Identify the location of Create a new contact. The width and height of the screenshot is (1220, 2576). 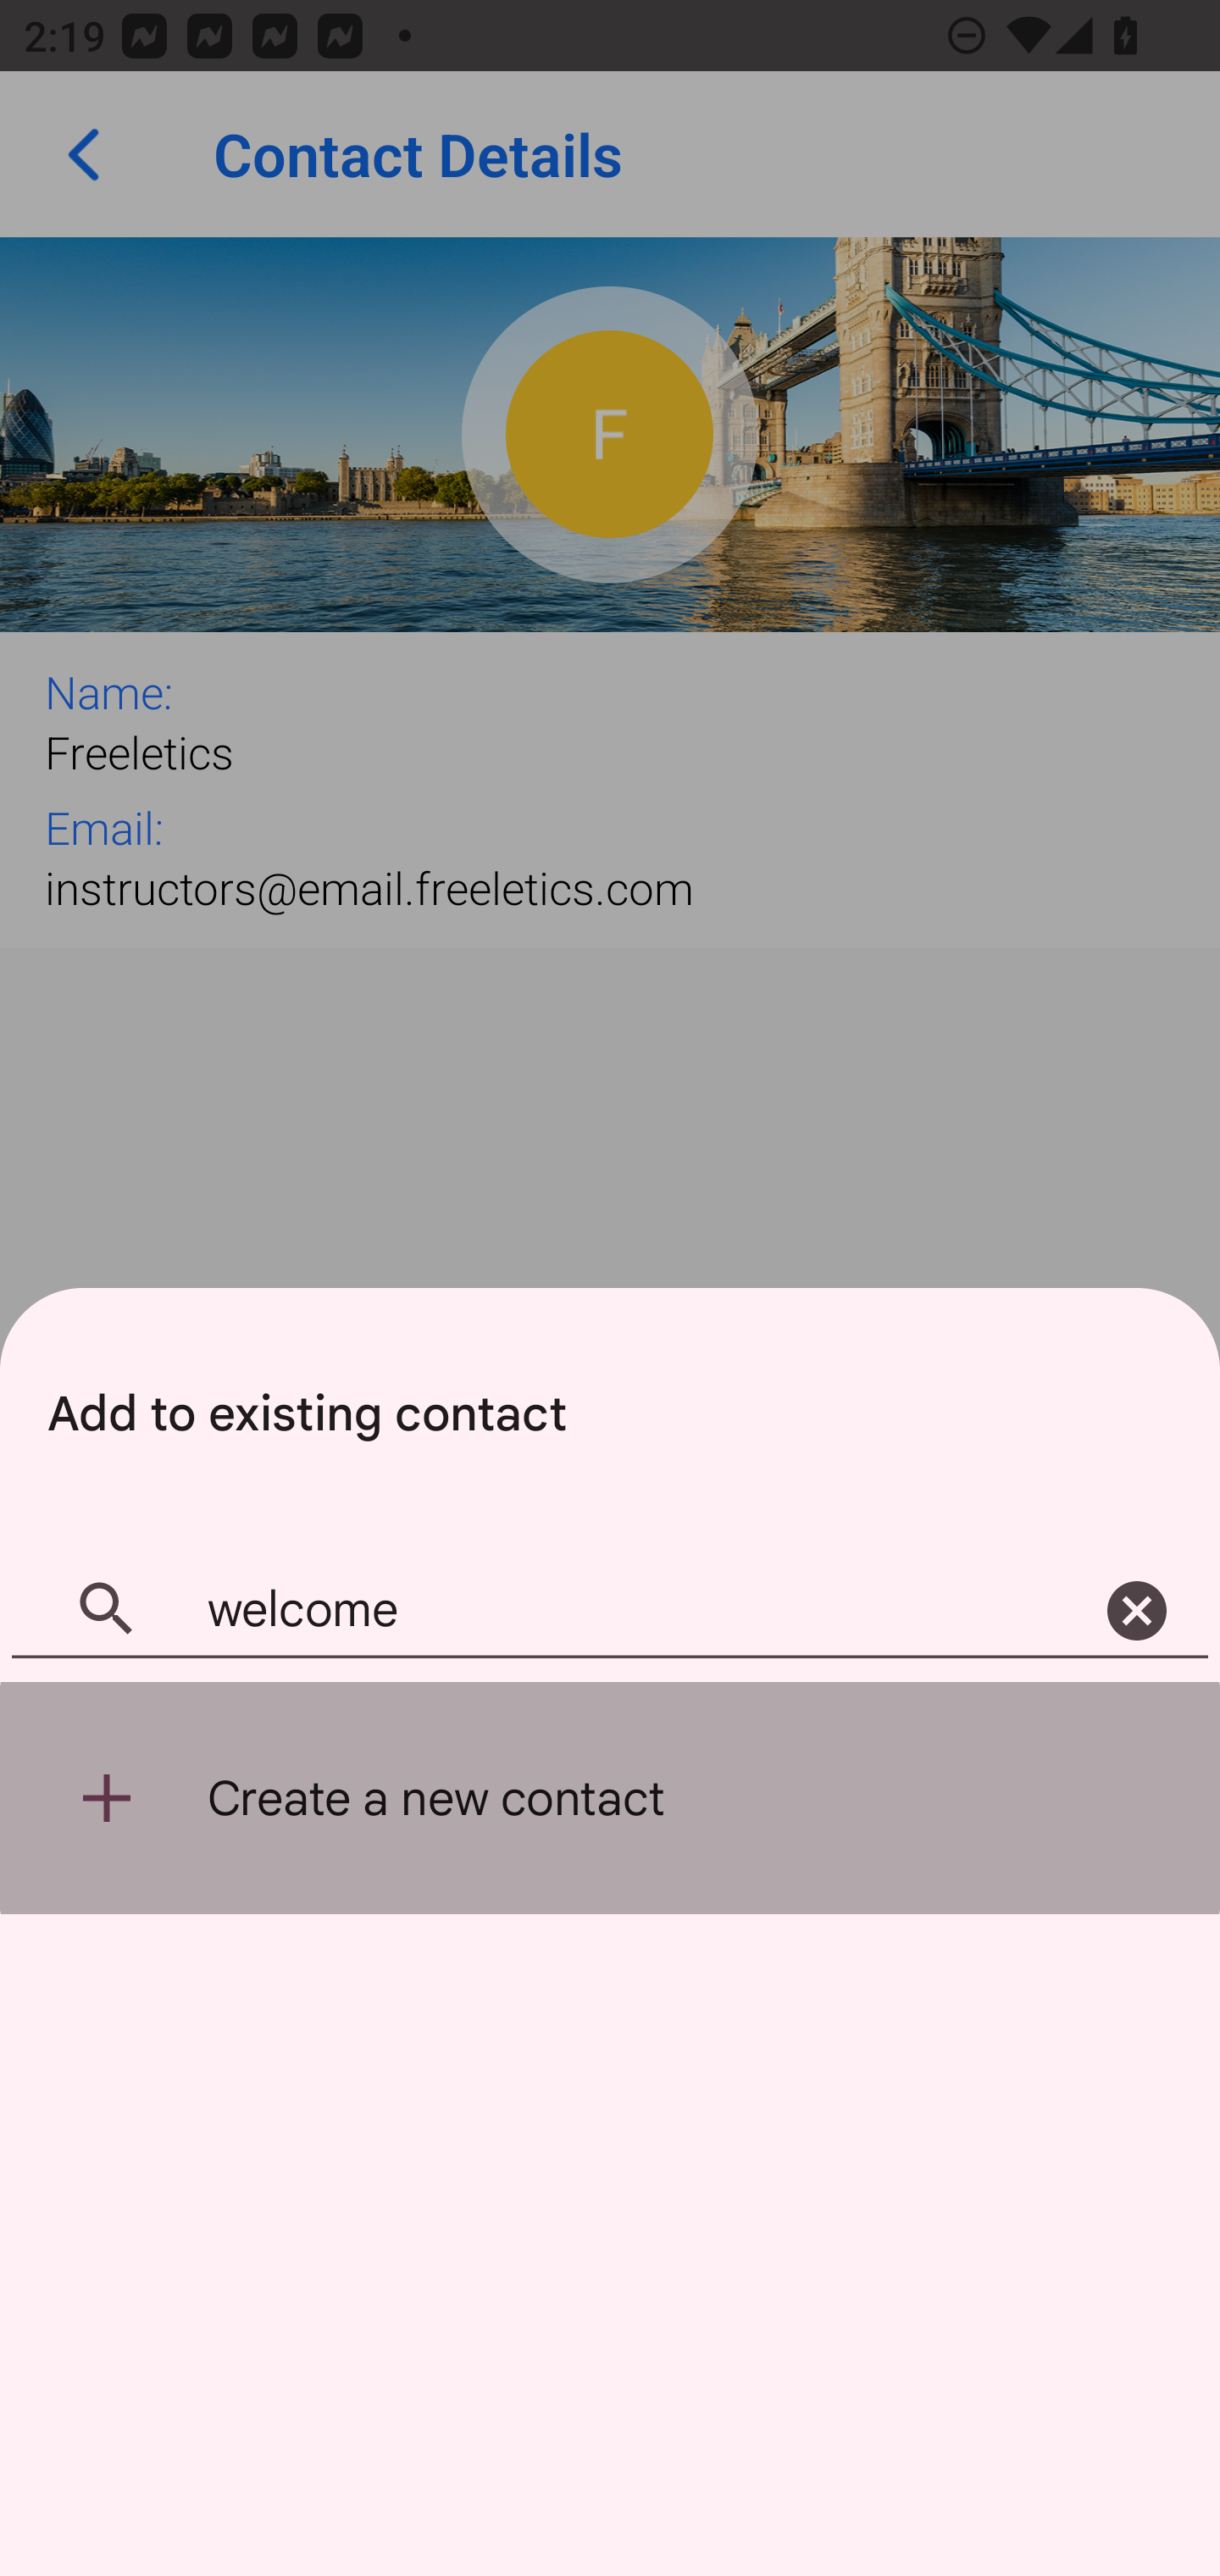
(610, 1798).